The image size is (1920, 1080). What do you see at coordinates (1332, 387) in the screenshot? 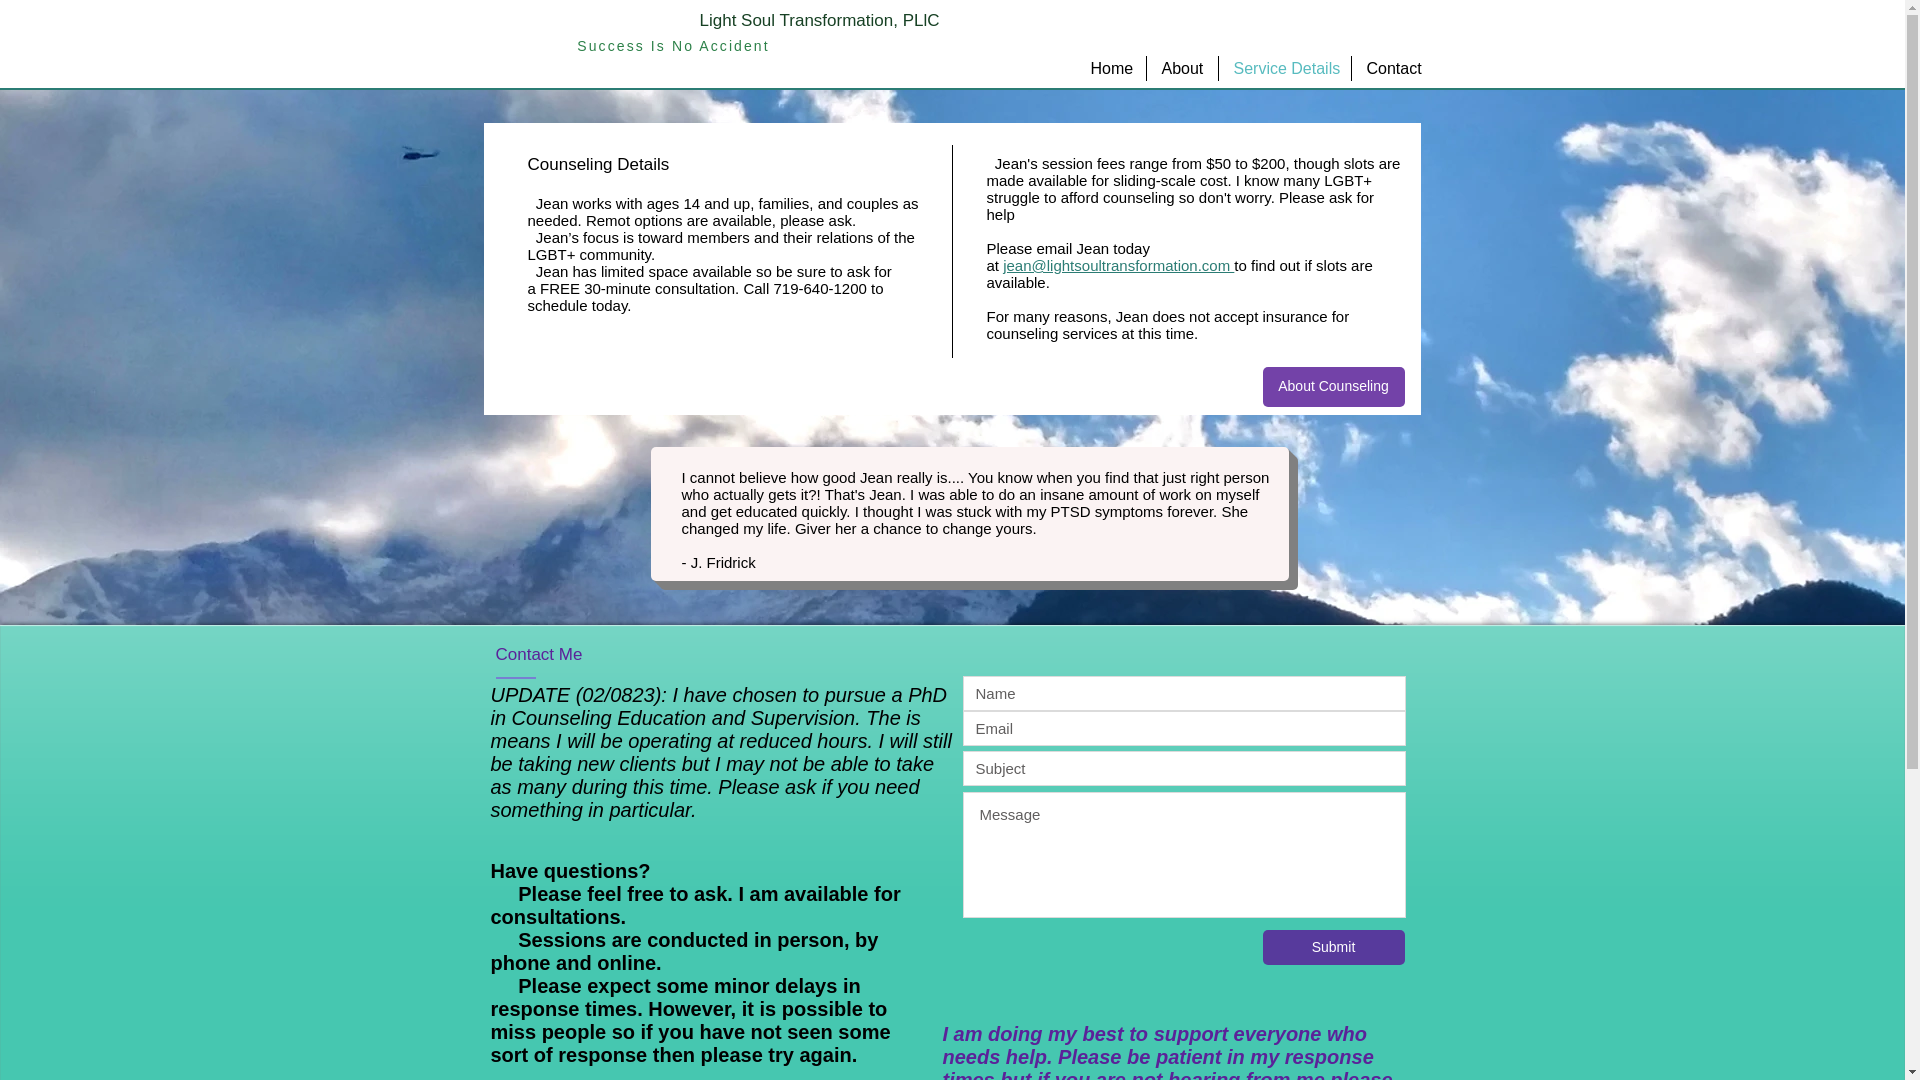
I see `About Counseling` at bounding box center [1332, 387].